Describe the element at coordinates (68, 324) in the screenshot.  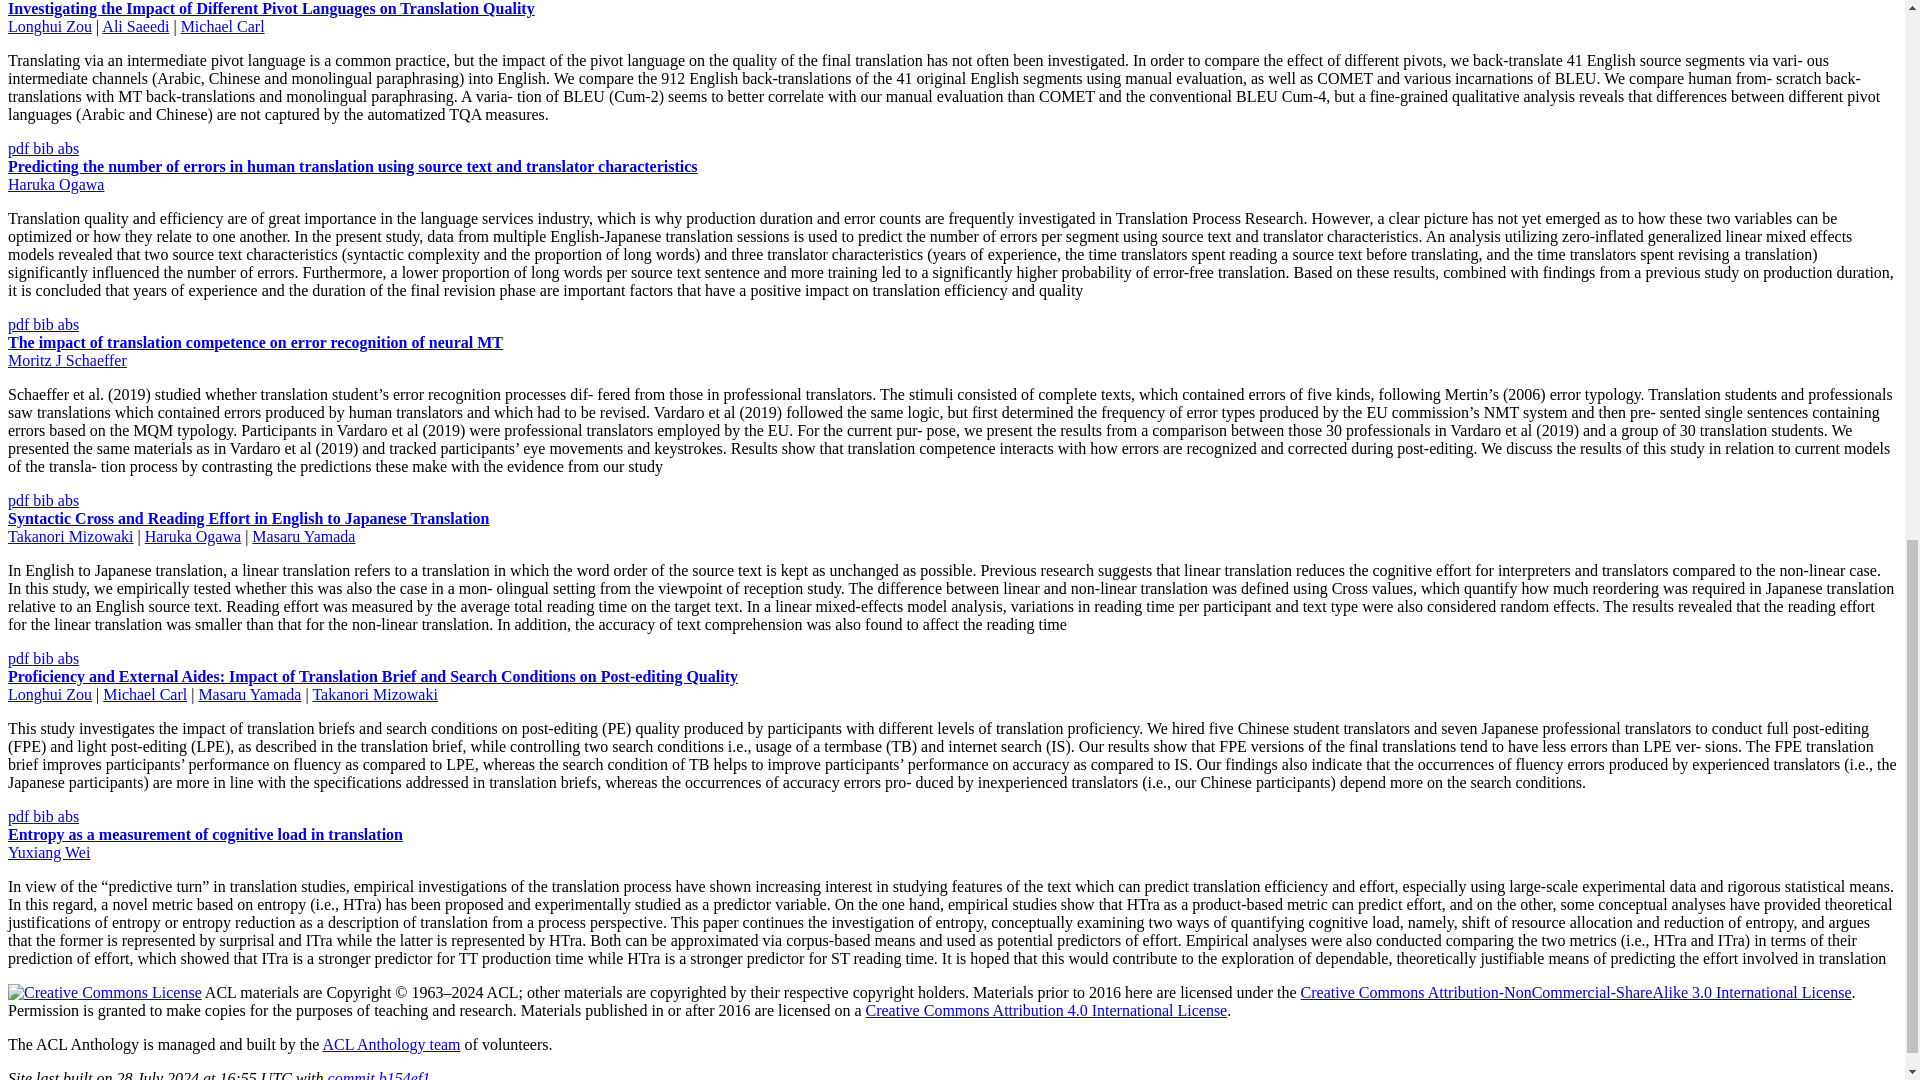
I see `Show Abstract` at that location.